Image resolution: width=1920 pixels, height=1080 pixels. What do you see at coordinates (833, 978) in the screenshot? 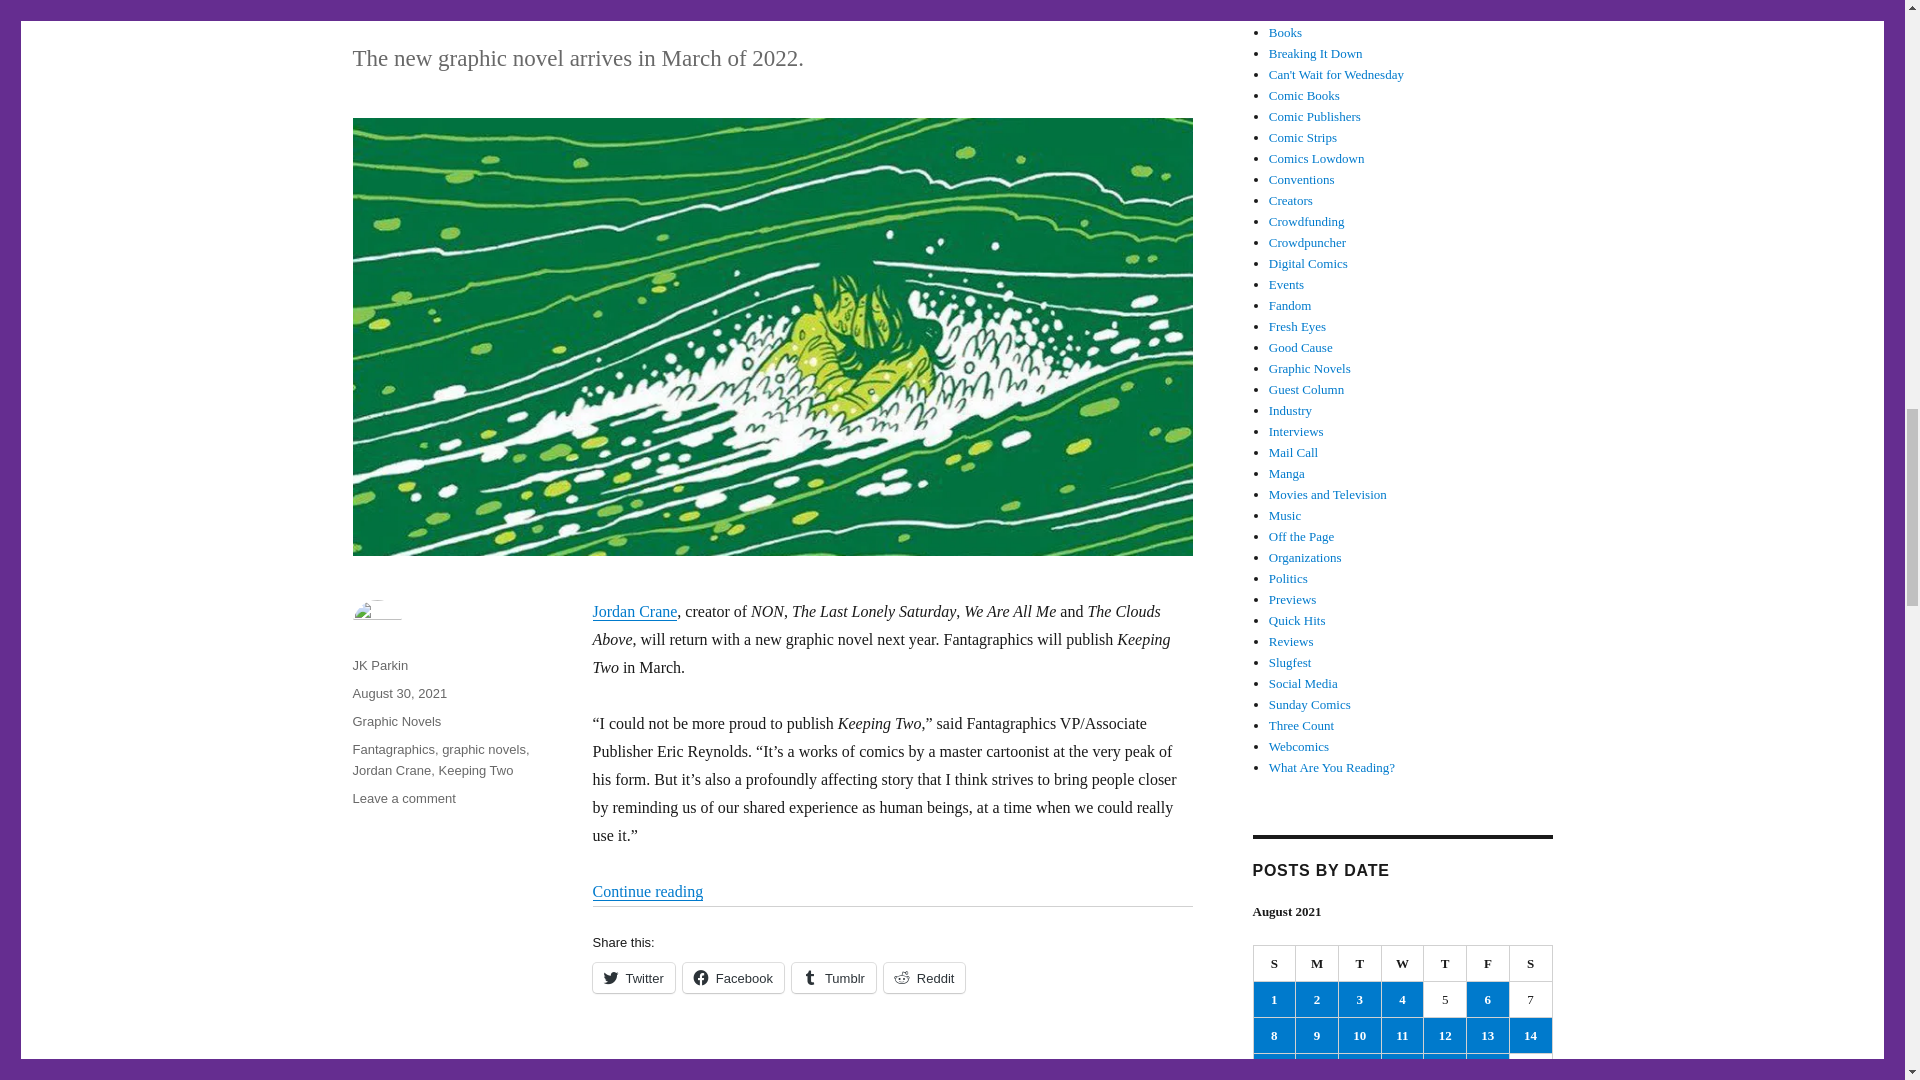
I see `Click to share on Tumblr` at bounding box center [833, 978].